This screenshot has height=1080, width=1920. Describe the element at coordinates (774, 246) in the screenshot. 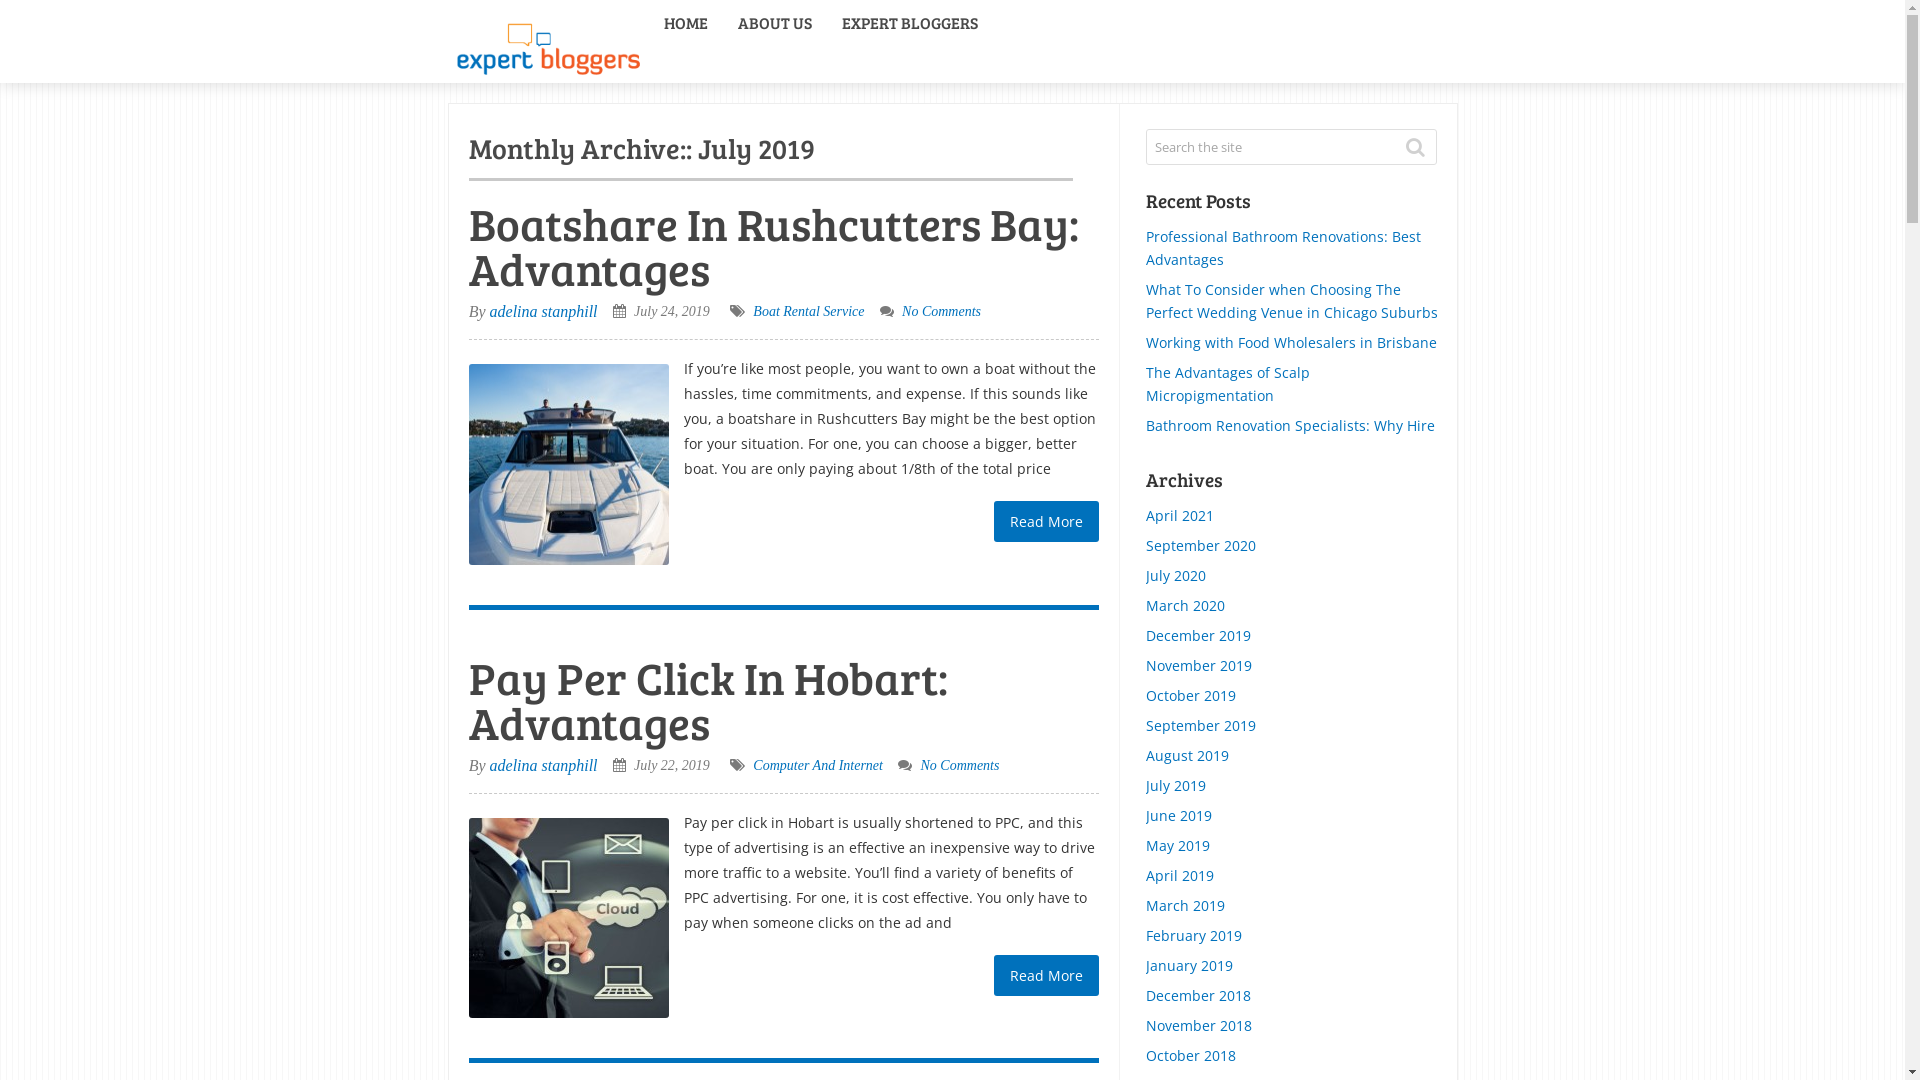

I see `Boatshare In Rushcutters Bay: Advantages` at that location.